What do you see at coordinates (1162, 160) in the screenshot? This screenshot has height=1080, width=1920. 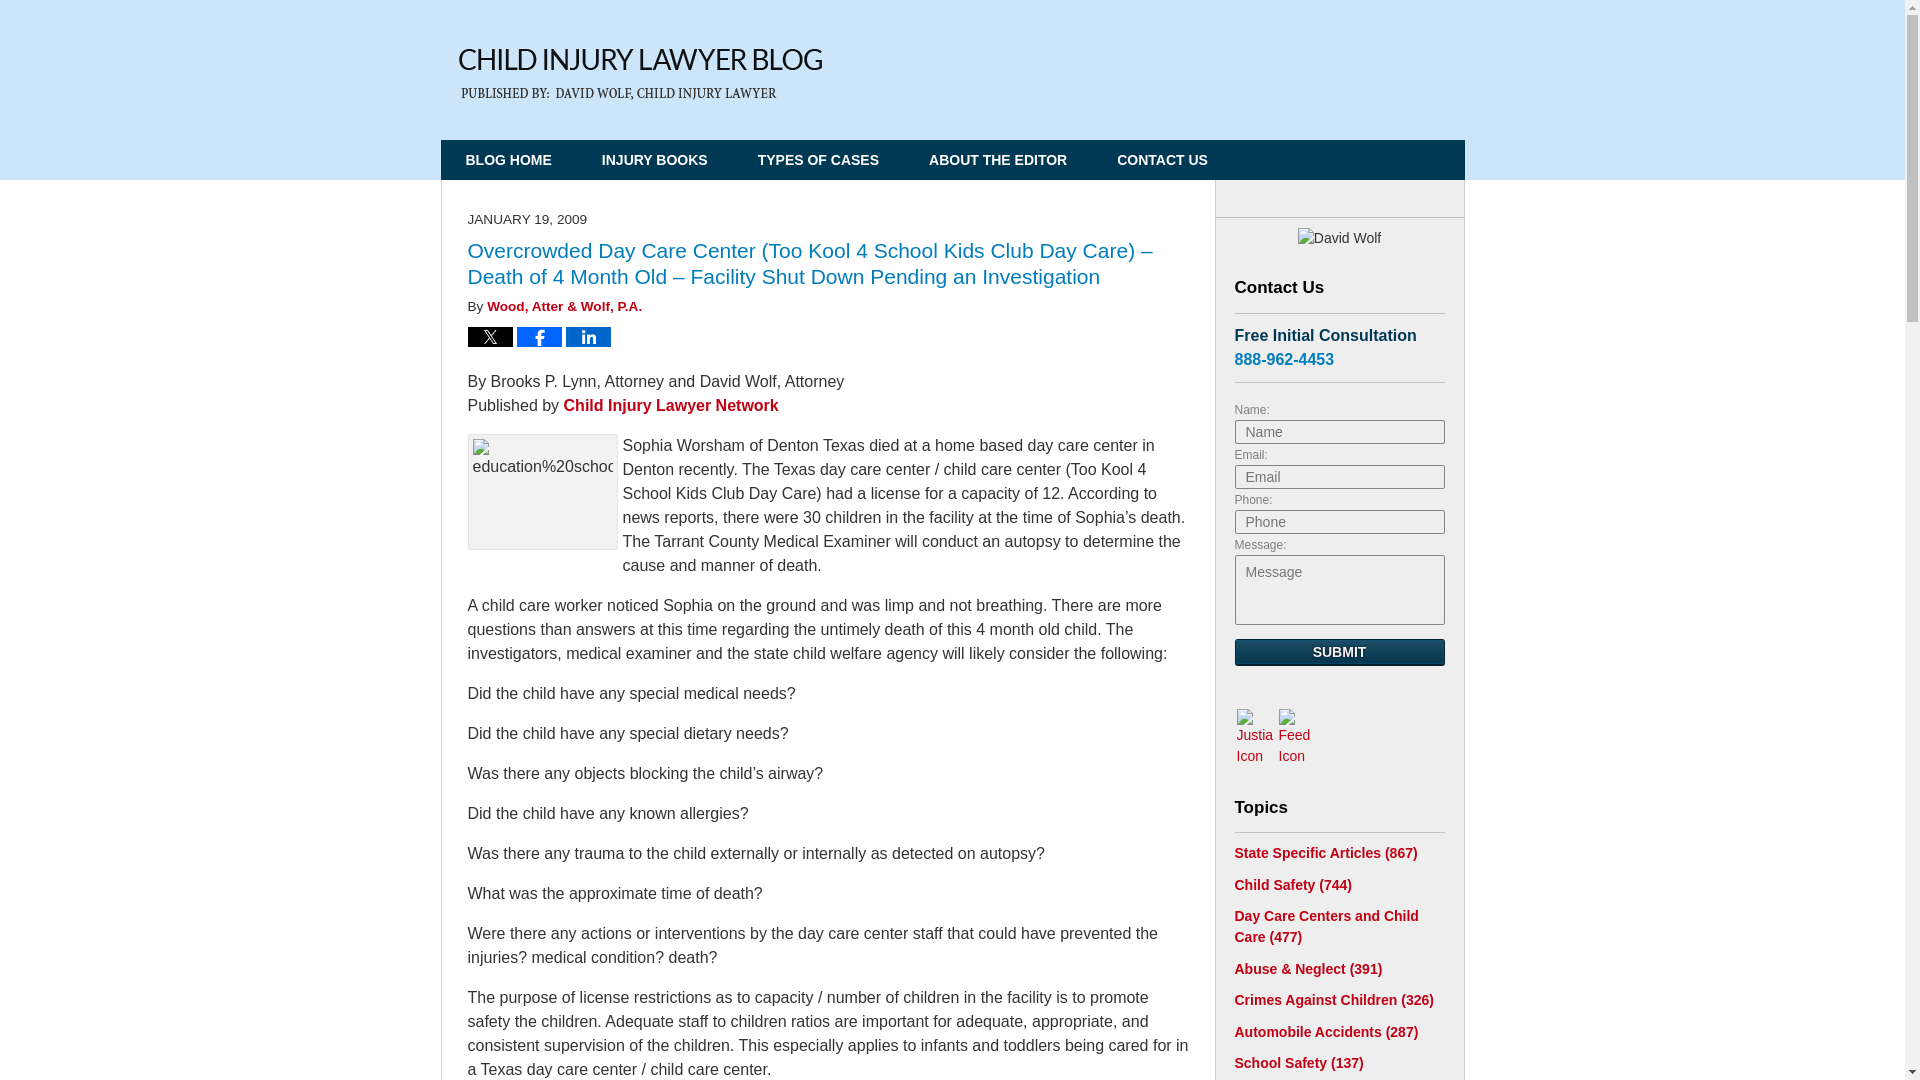 I see `CONTACT US` at bounding box center [1162, 160].